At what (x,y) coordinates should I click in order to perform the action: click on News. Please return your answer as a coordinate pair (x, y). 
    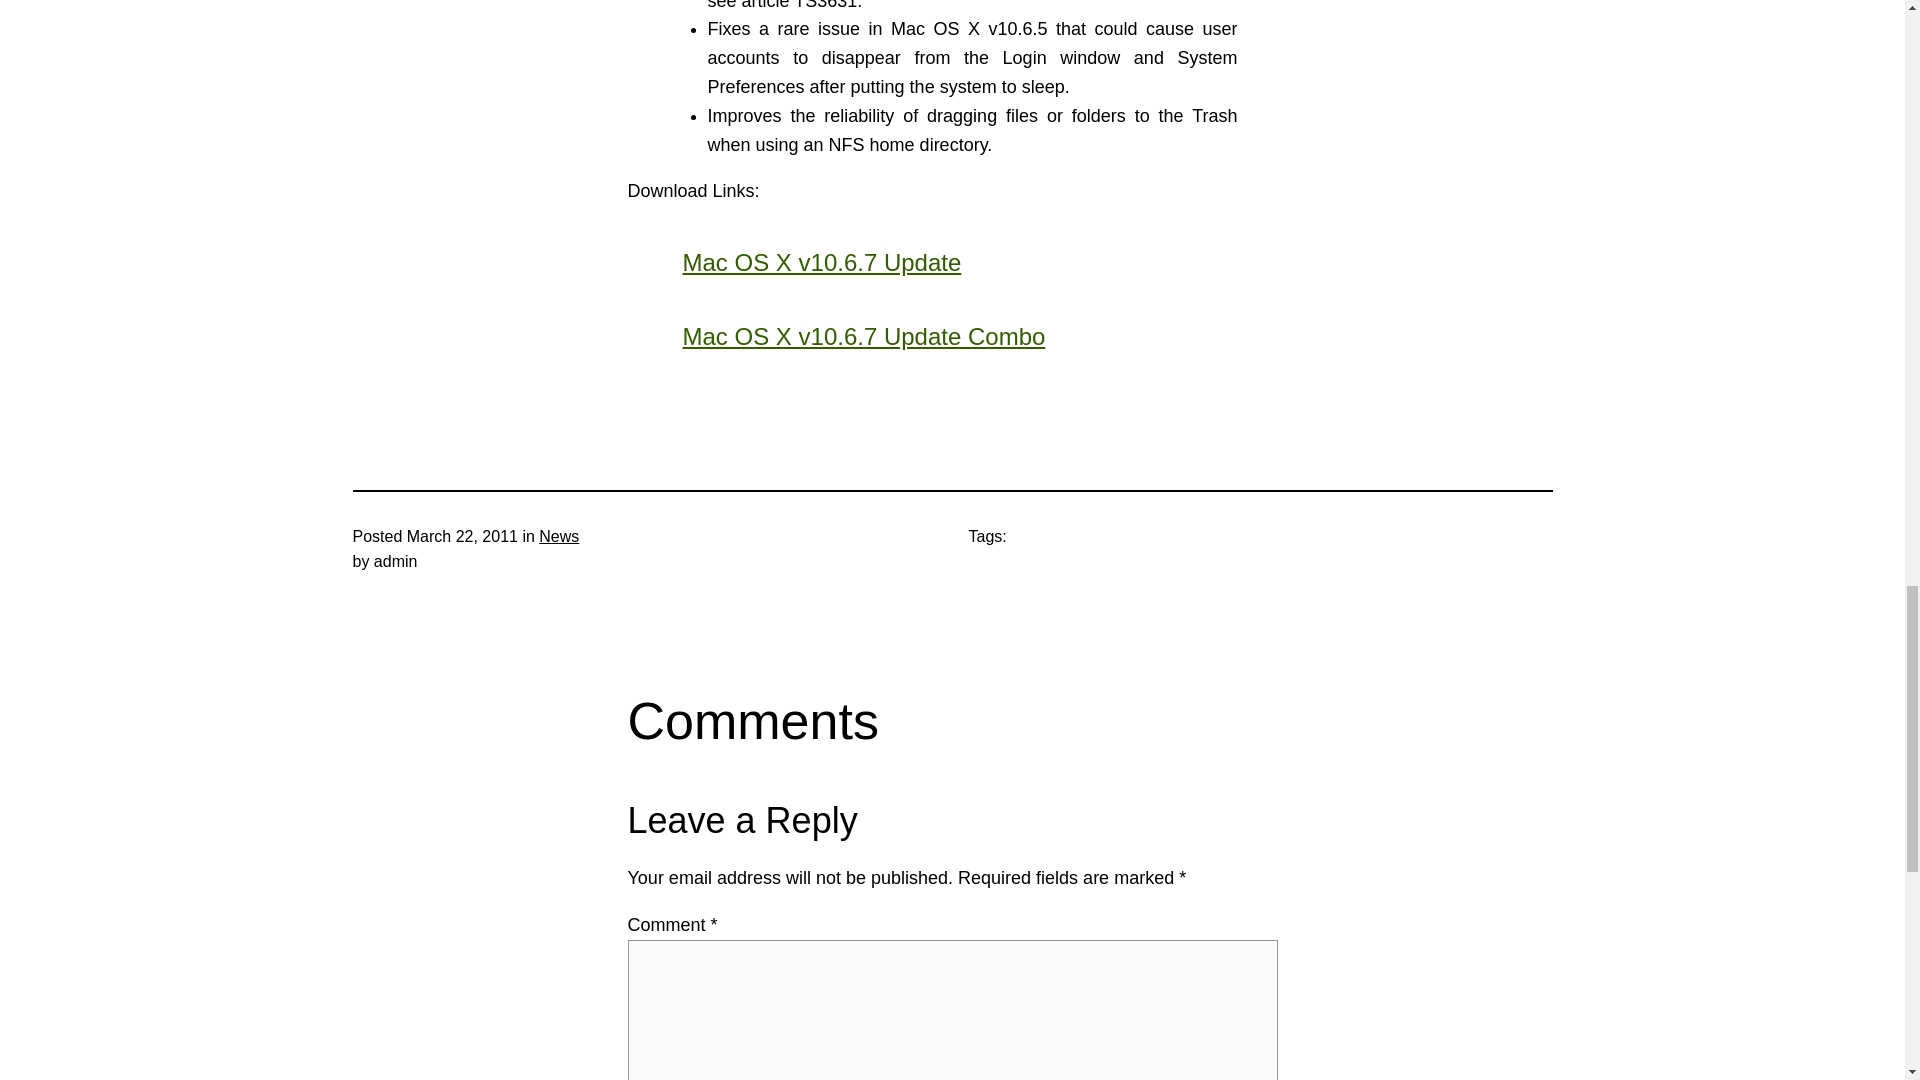
    Looking at the image, I should click on (559, 536).